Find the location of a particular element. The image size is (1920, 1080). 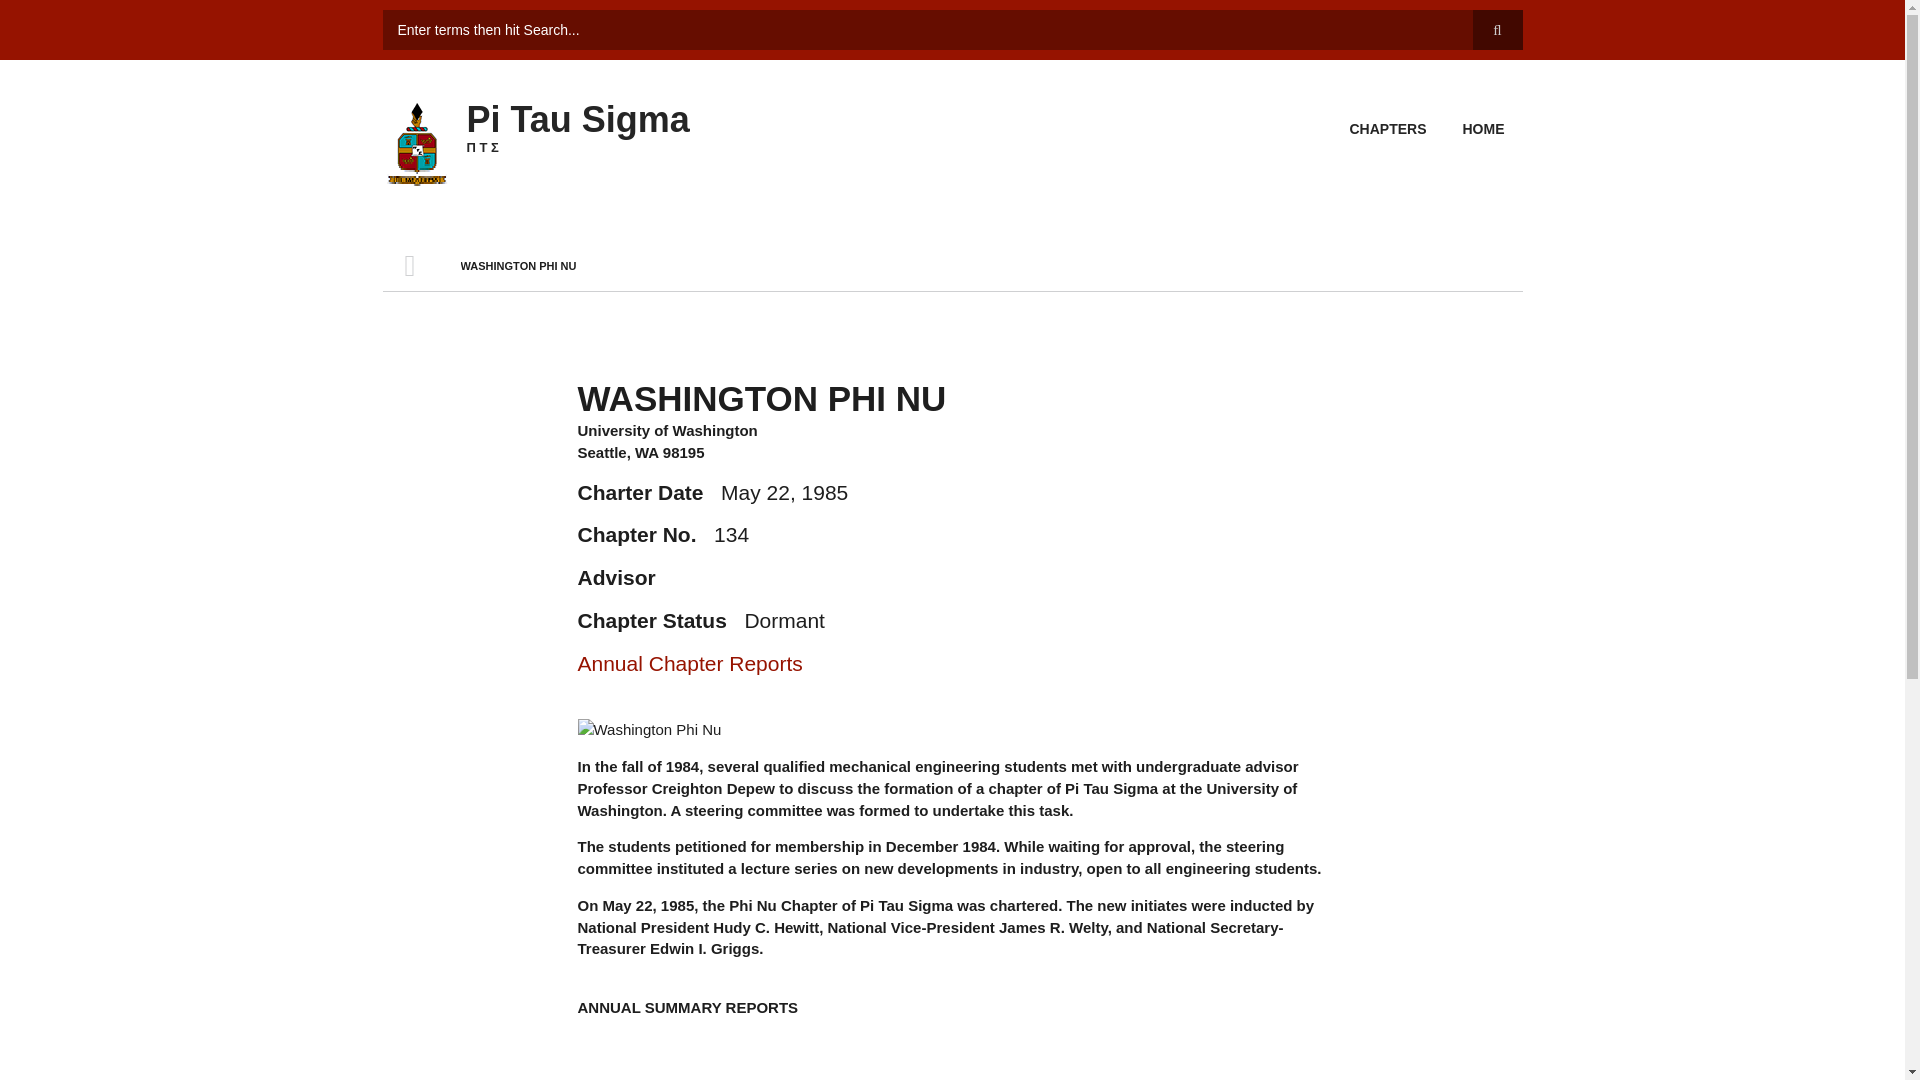

CHAPTERS is located at coordinates (1387, 130).